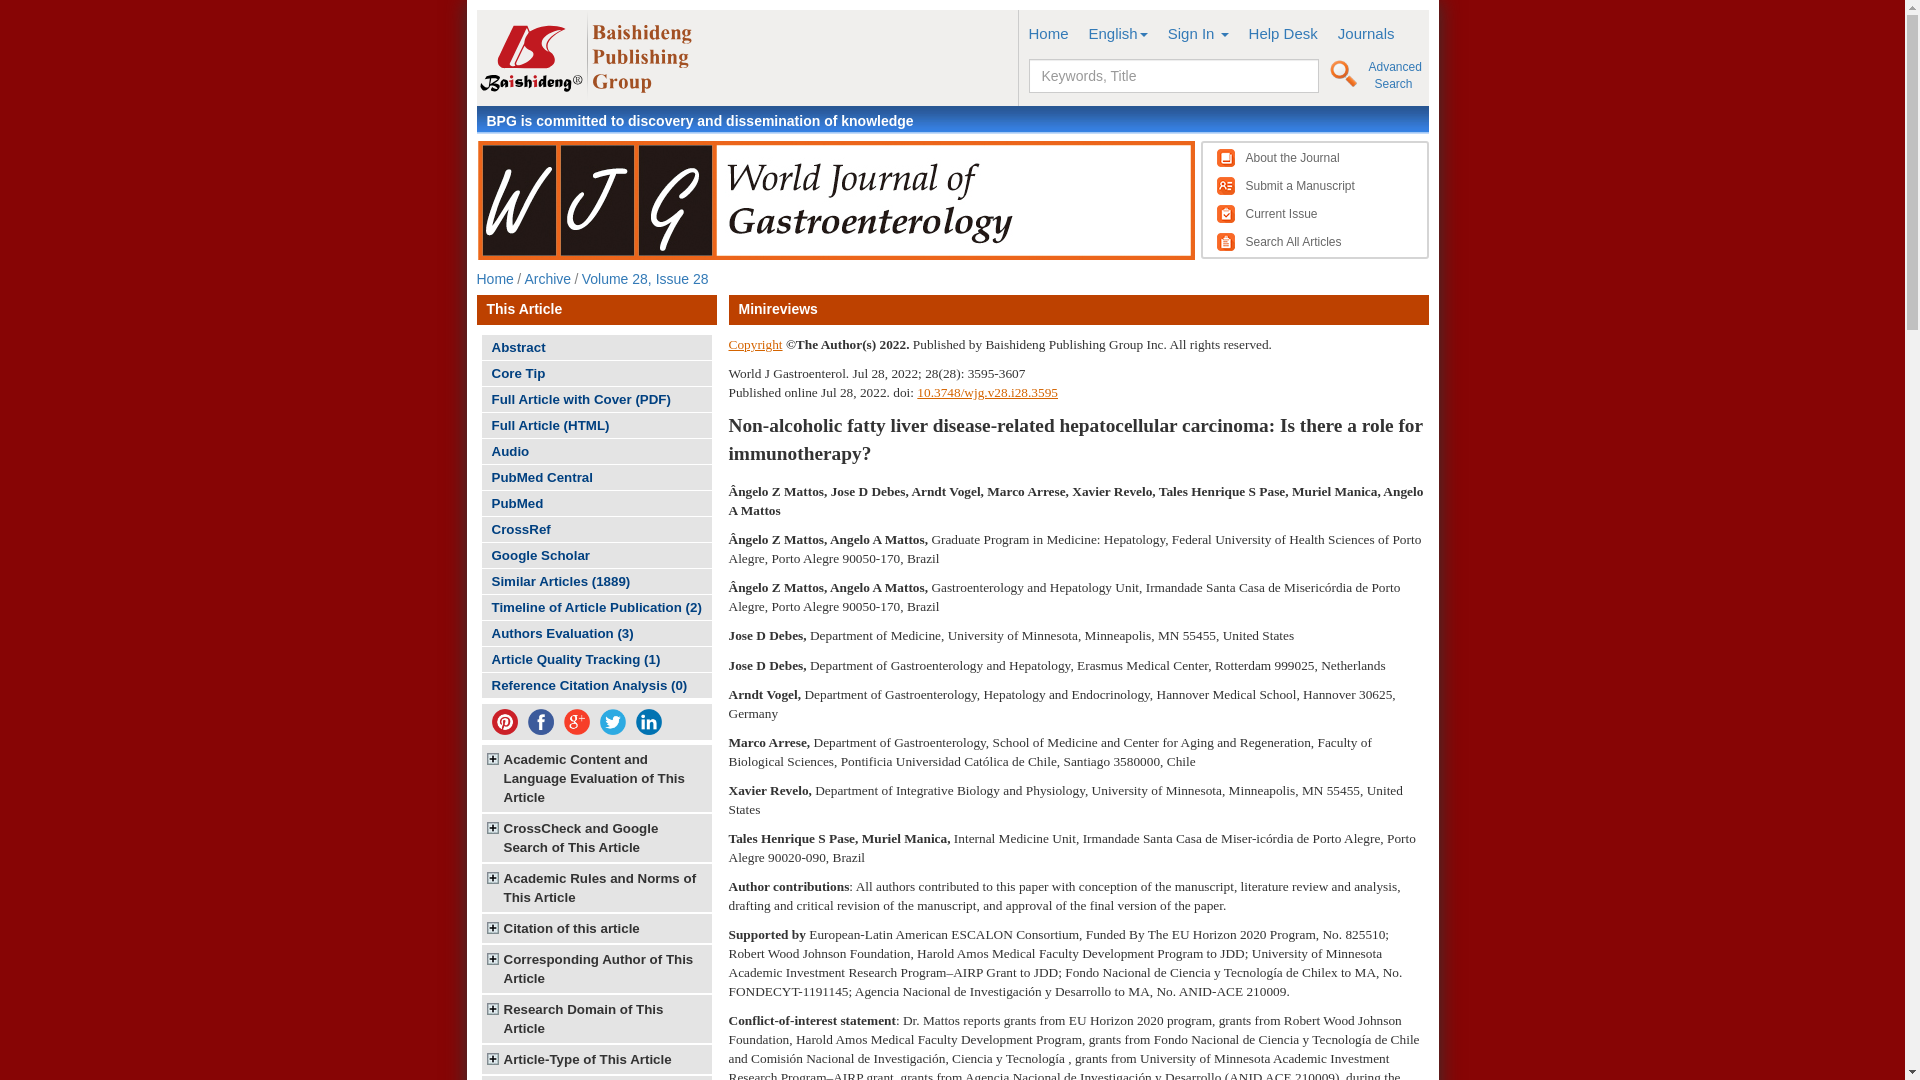  What do you see at coordinates (596, 478) in the screenshot?
I see `PubMed Central` at bounding box center [596, 478].